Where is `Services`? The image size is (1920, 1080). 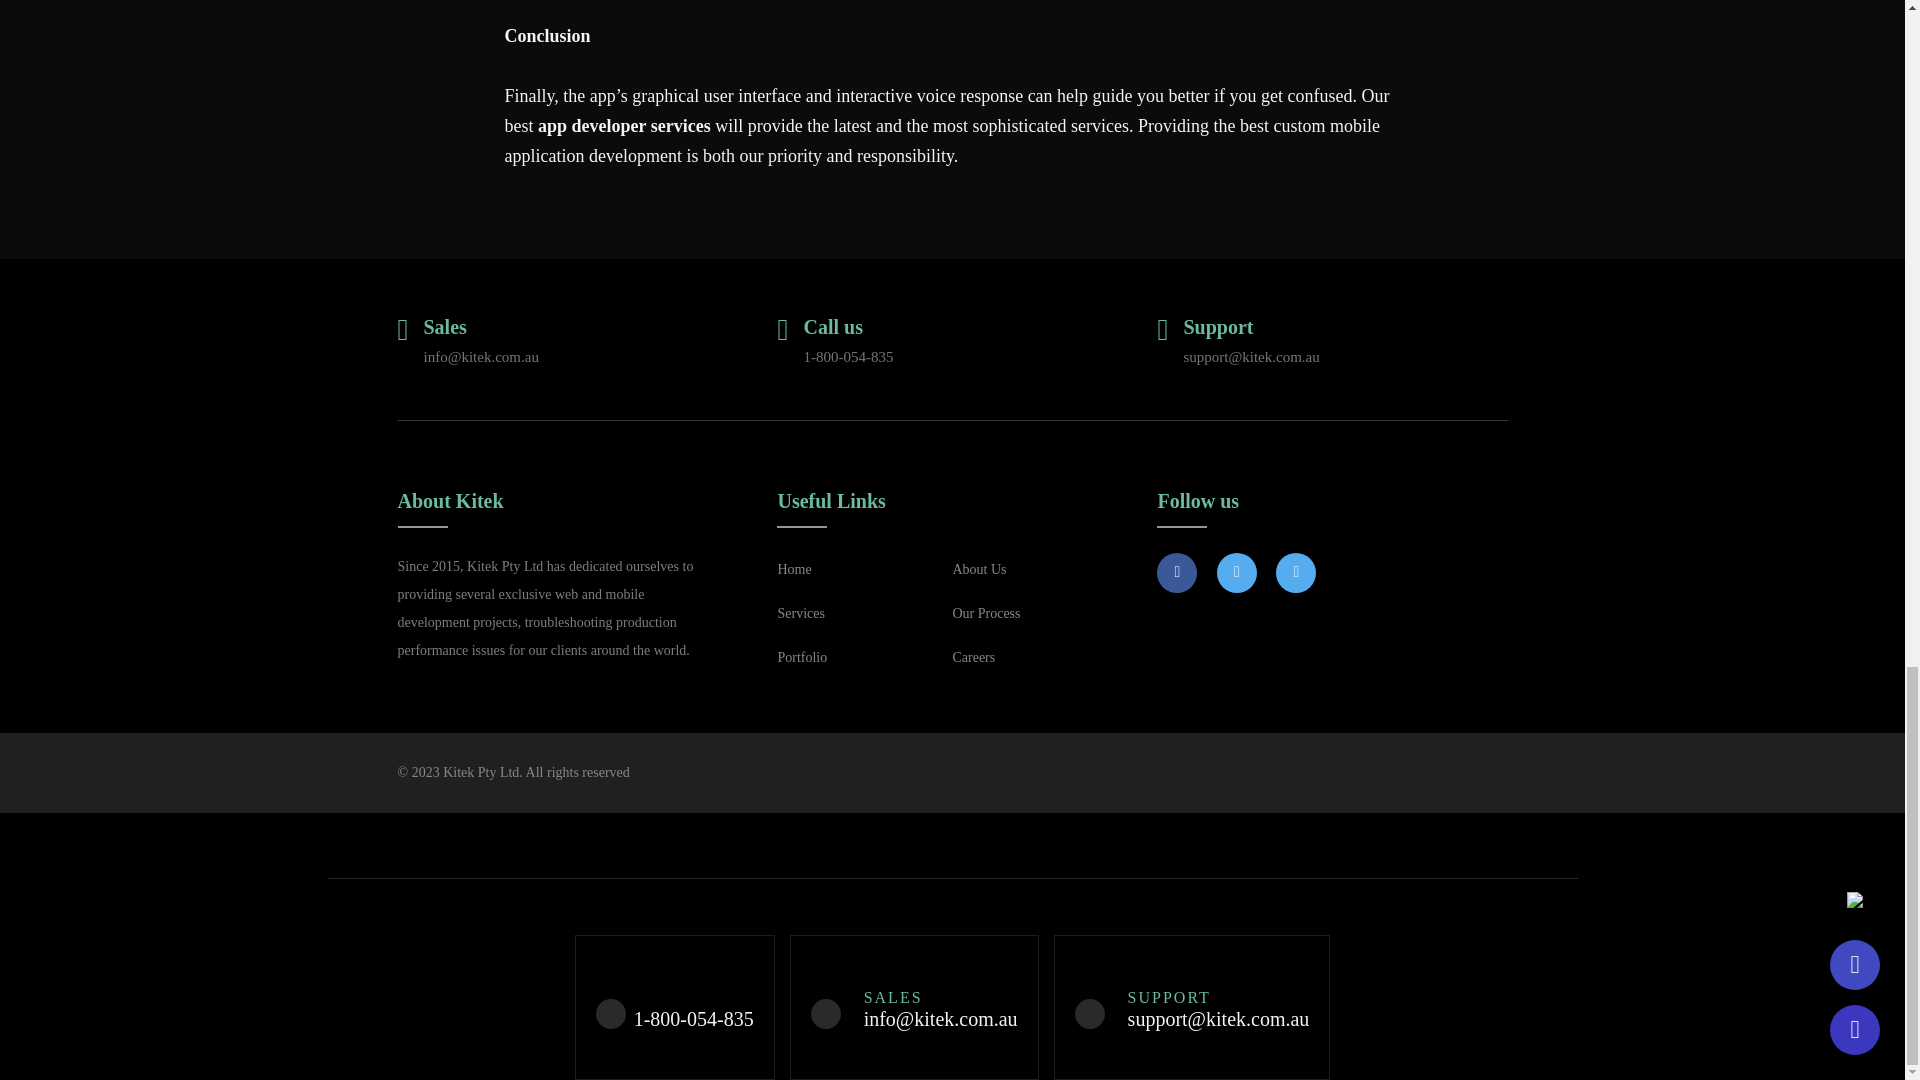
Services is located at coordinates (800, 614).